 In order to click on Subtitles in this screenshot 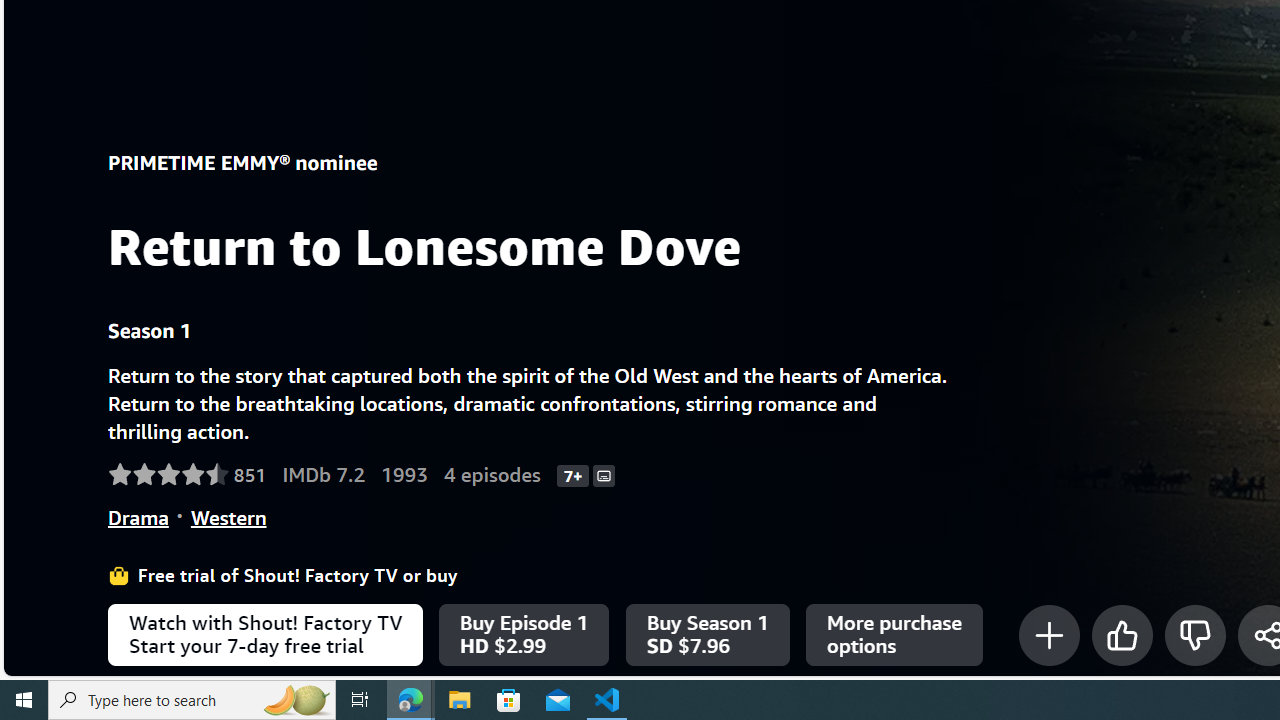, I will do `click(604, 474)`.